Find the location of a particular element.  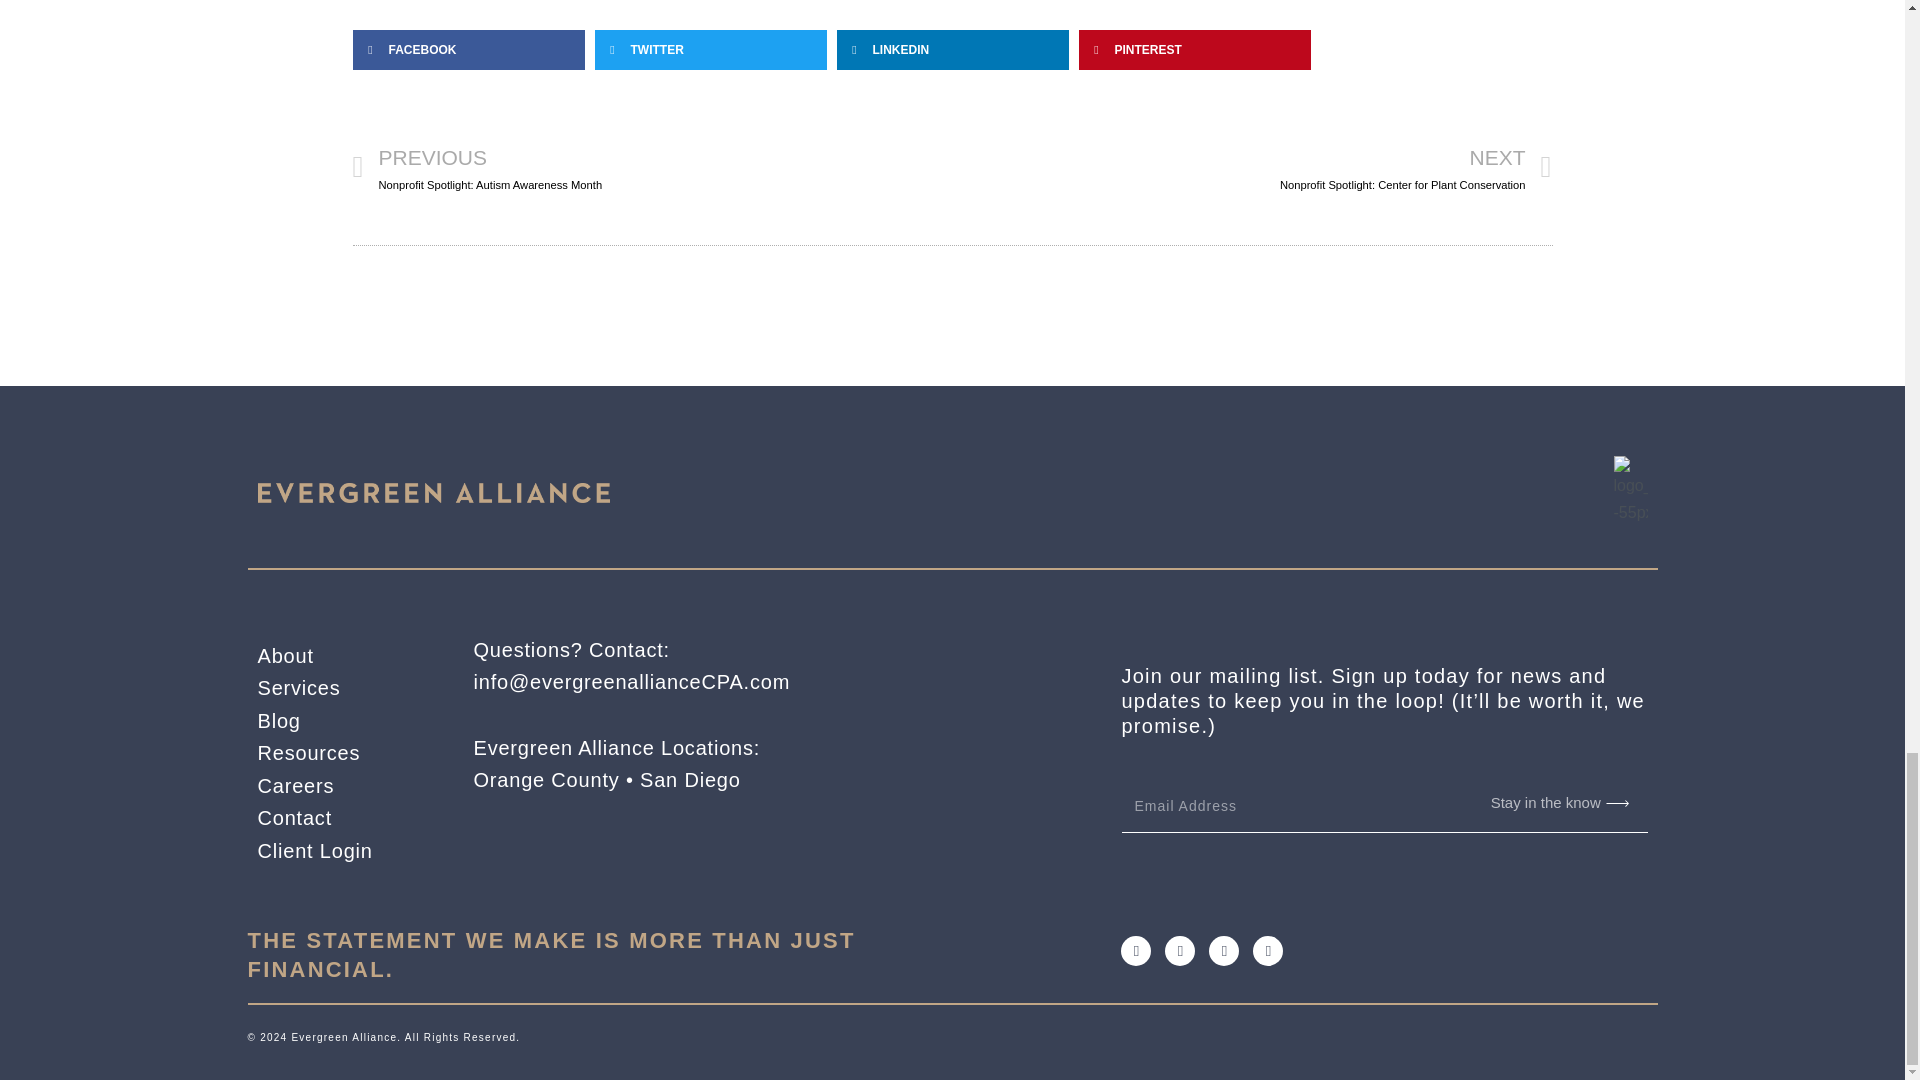

Services is located at coordinates (340, 786).